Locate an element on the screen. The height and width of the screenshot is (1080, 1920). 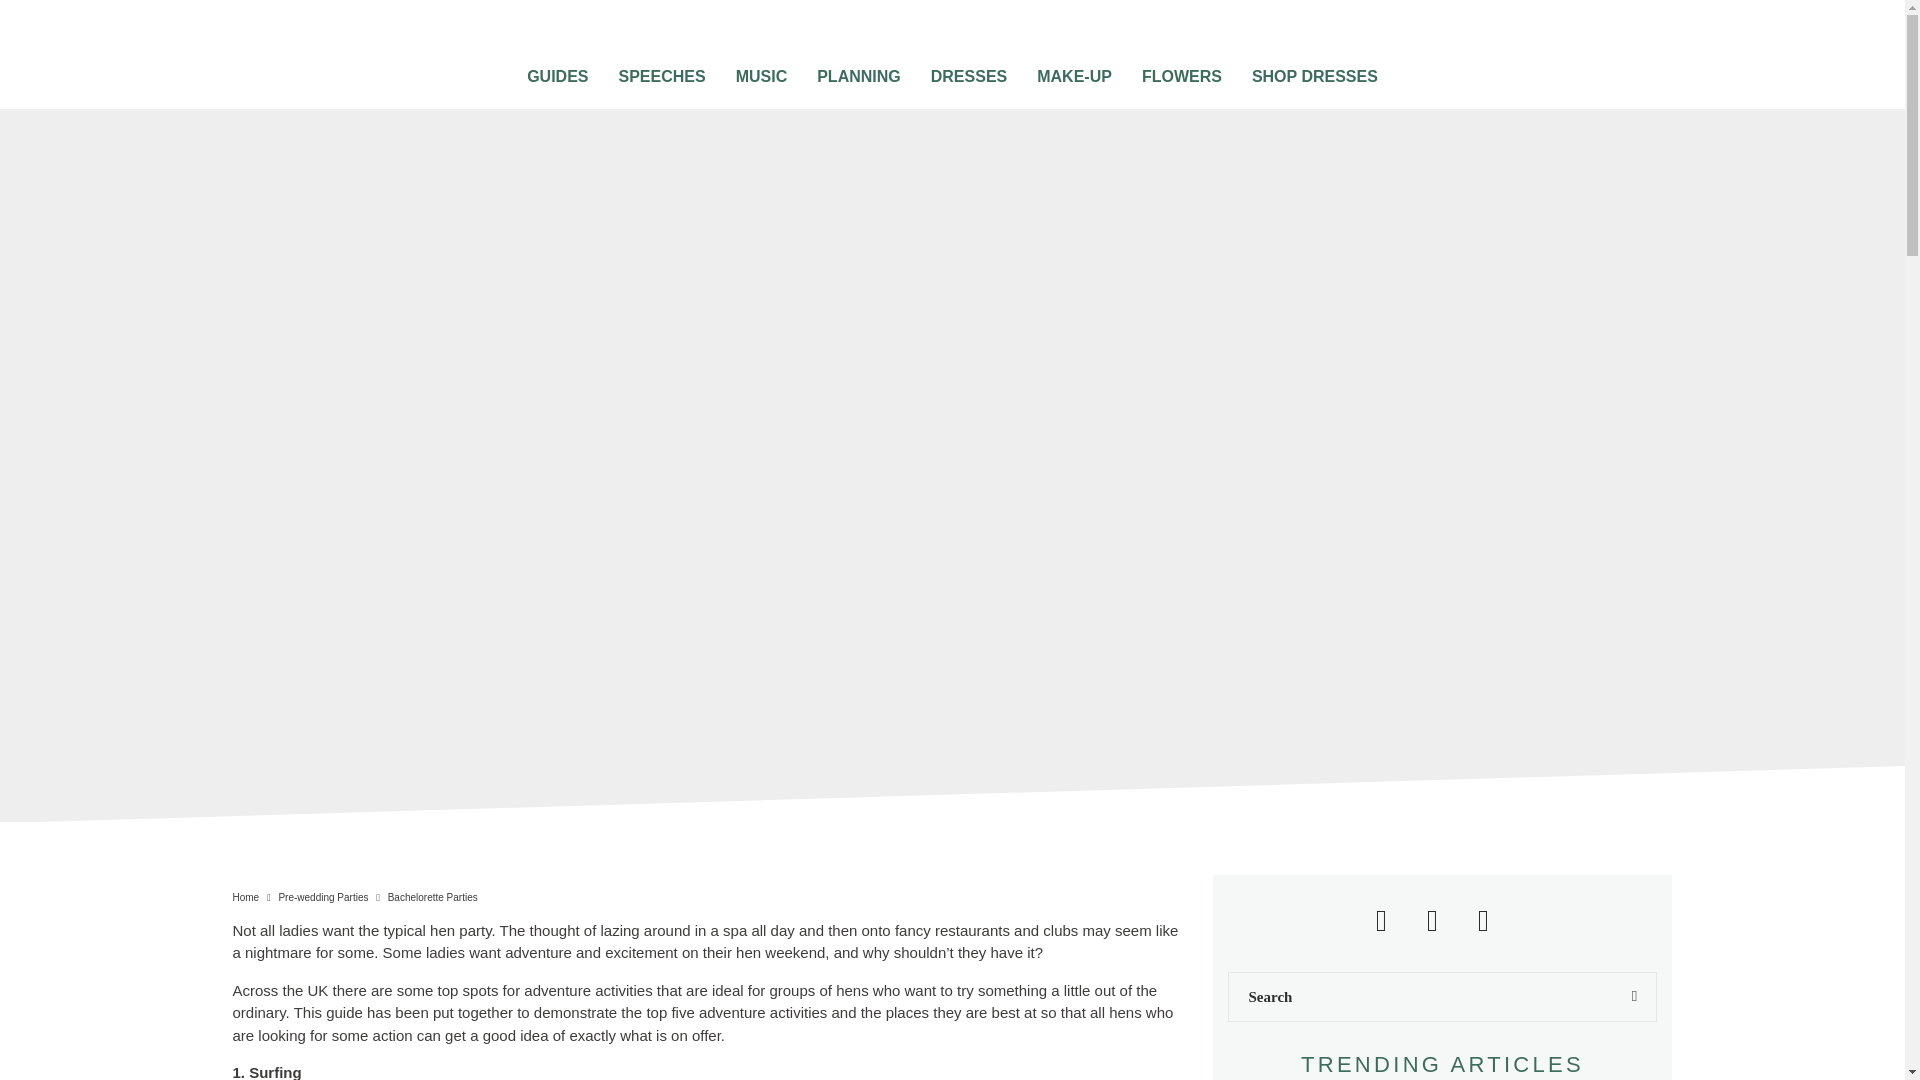
Wedding Planning is located at coordinates (858, 70).